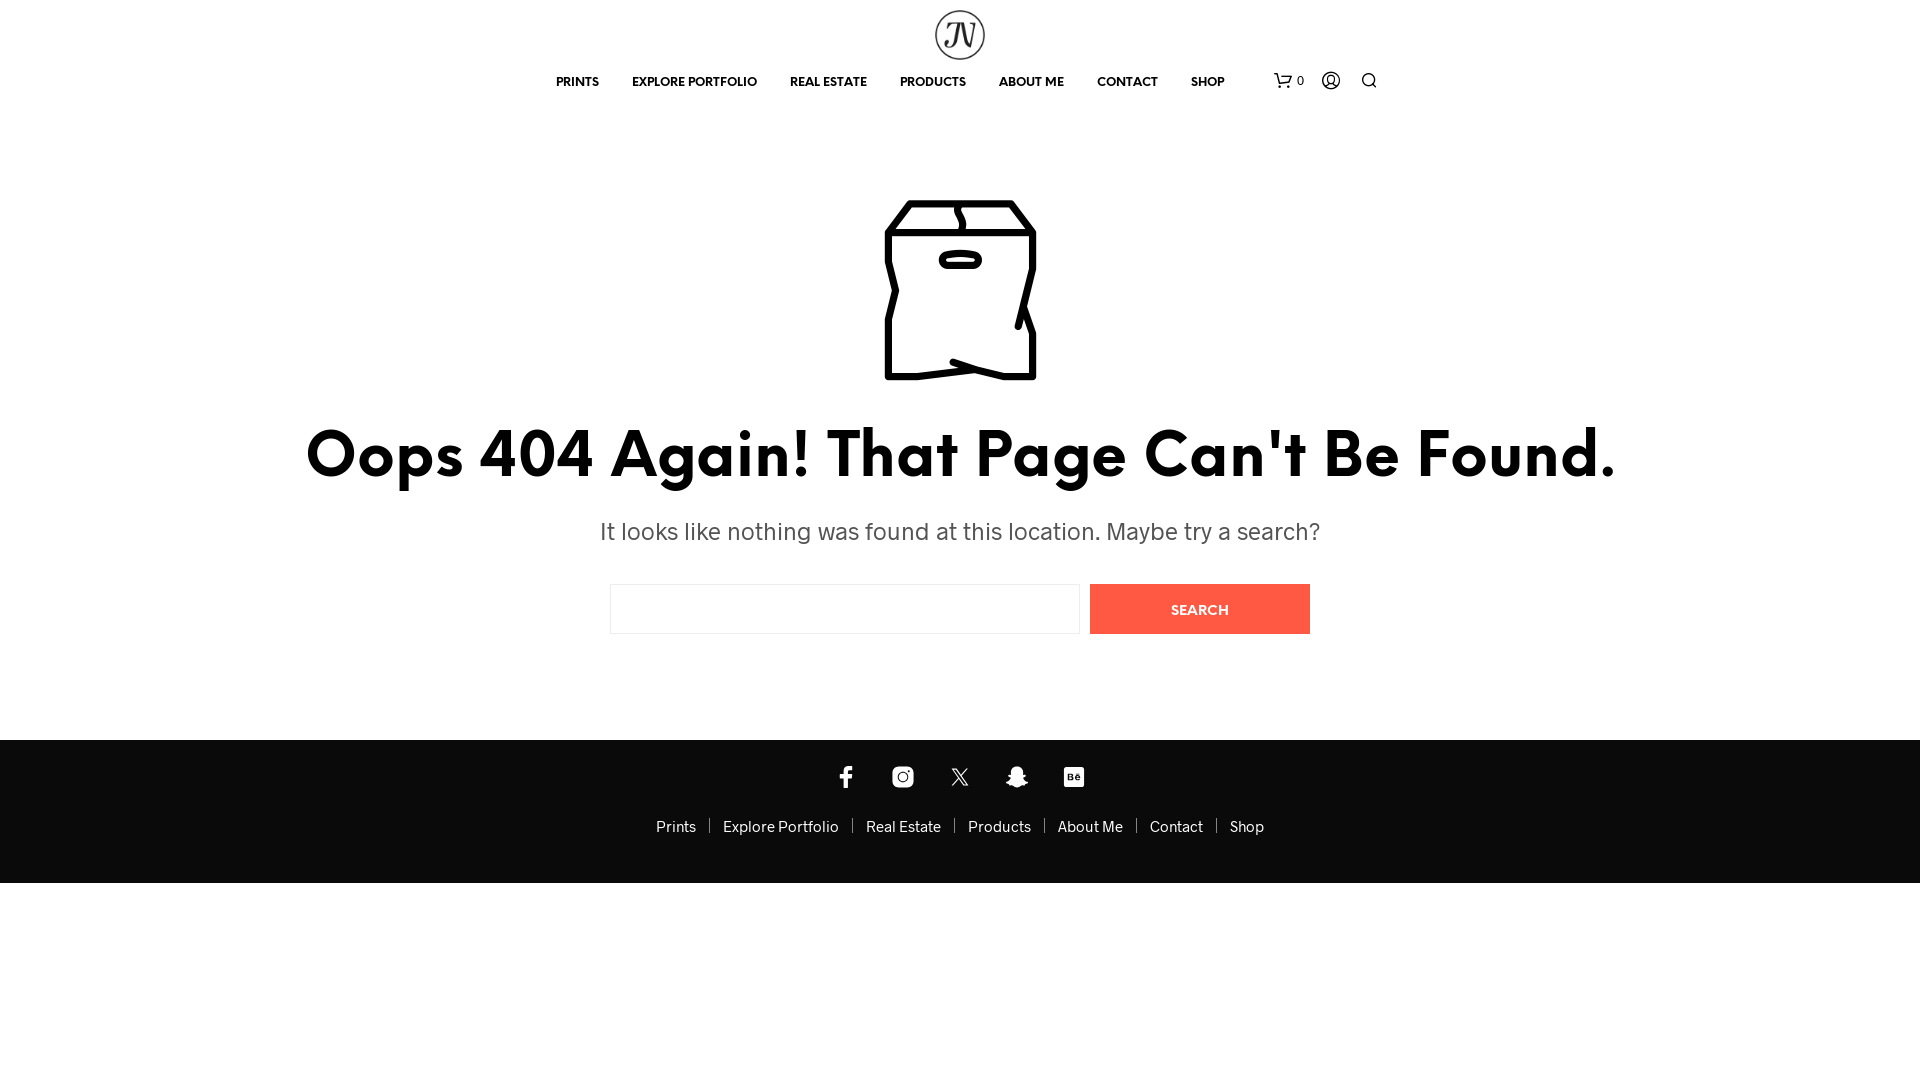 The height and width of the screenshot is (1080, 1920). Describe the element at coordinates (576, 83) in the screenshot. I see `PRINTS` at that location.